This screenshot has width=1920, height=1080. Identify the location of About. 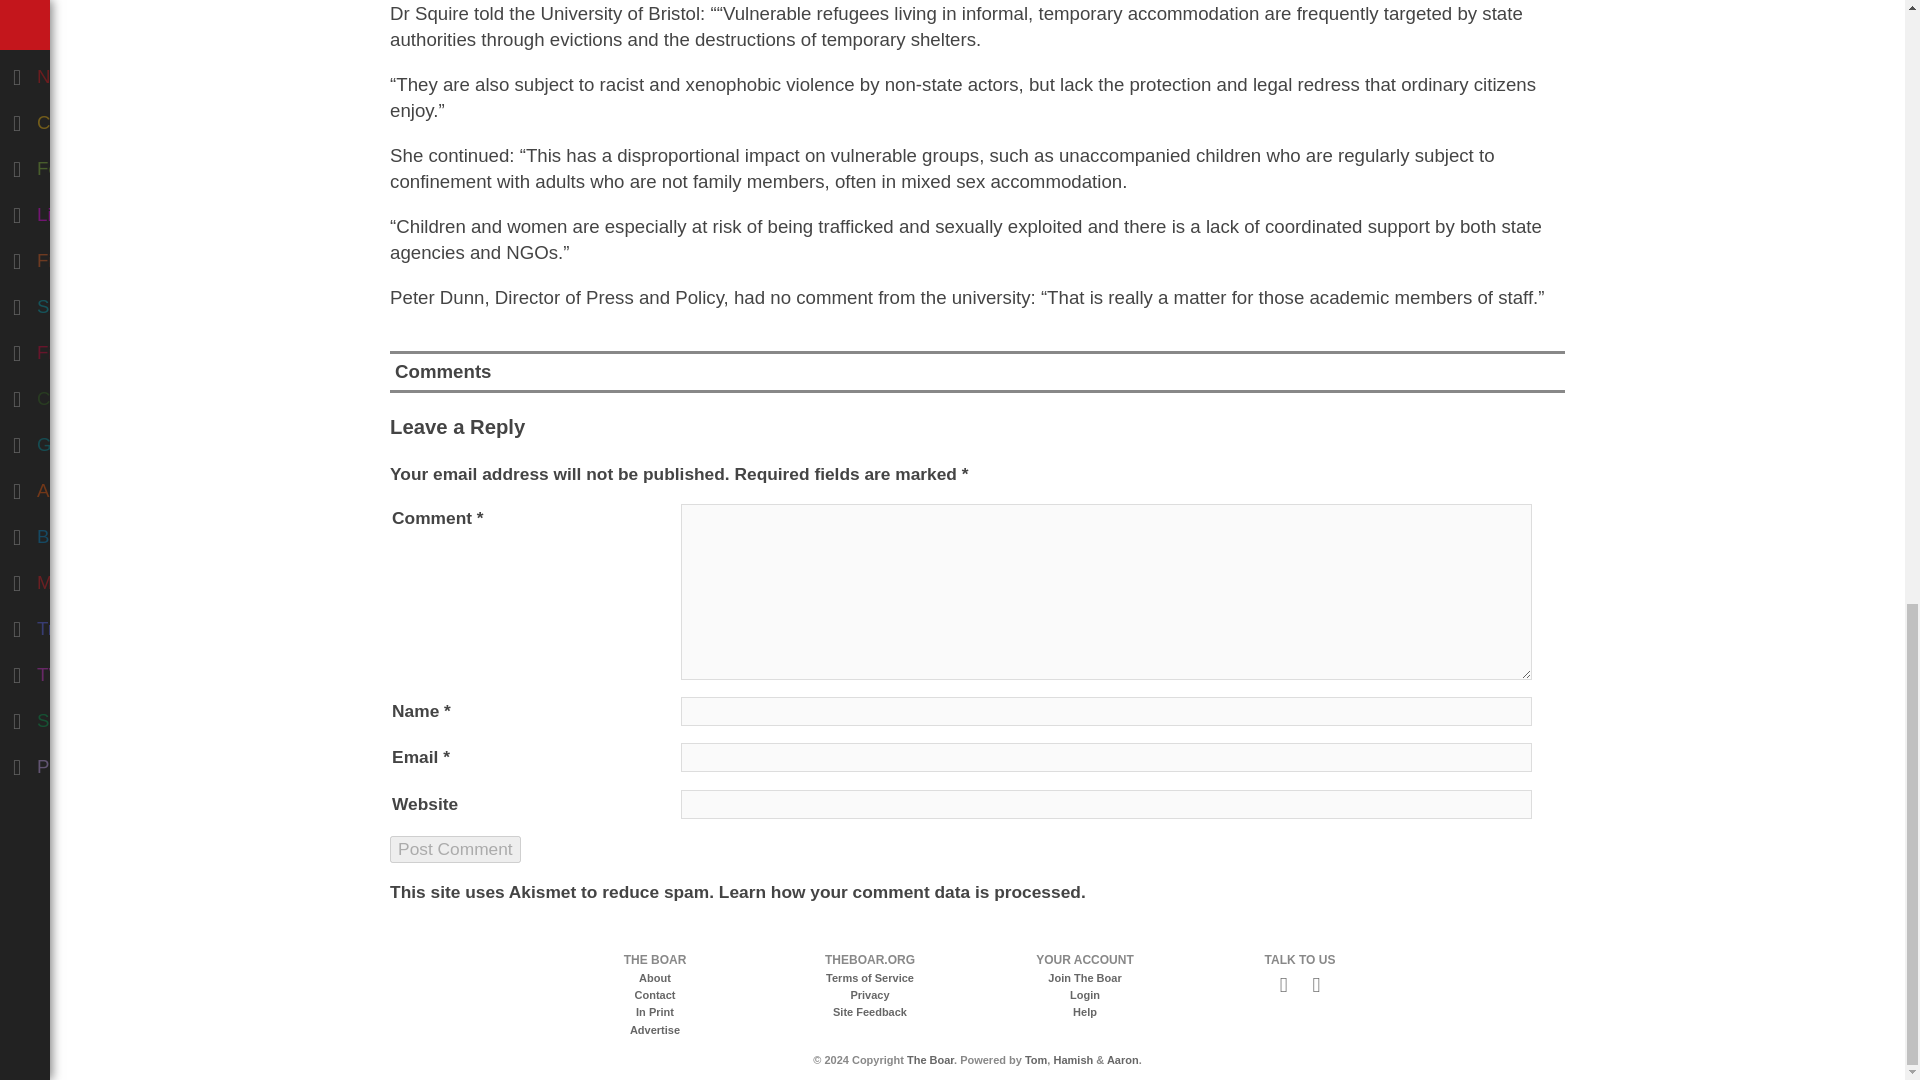
(654, 978).